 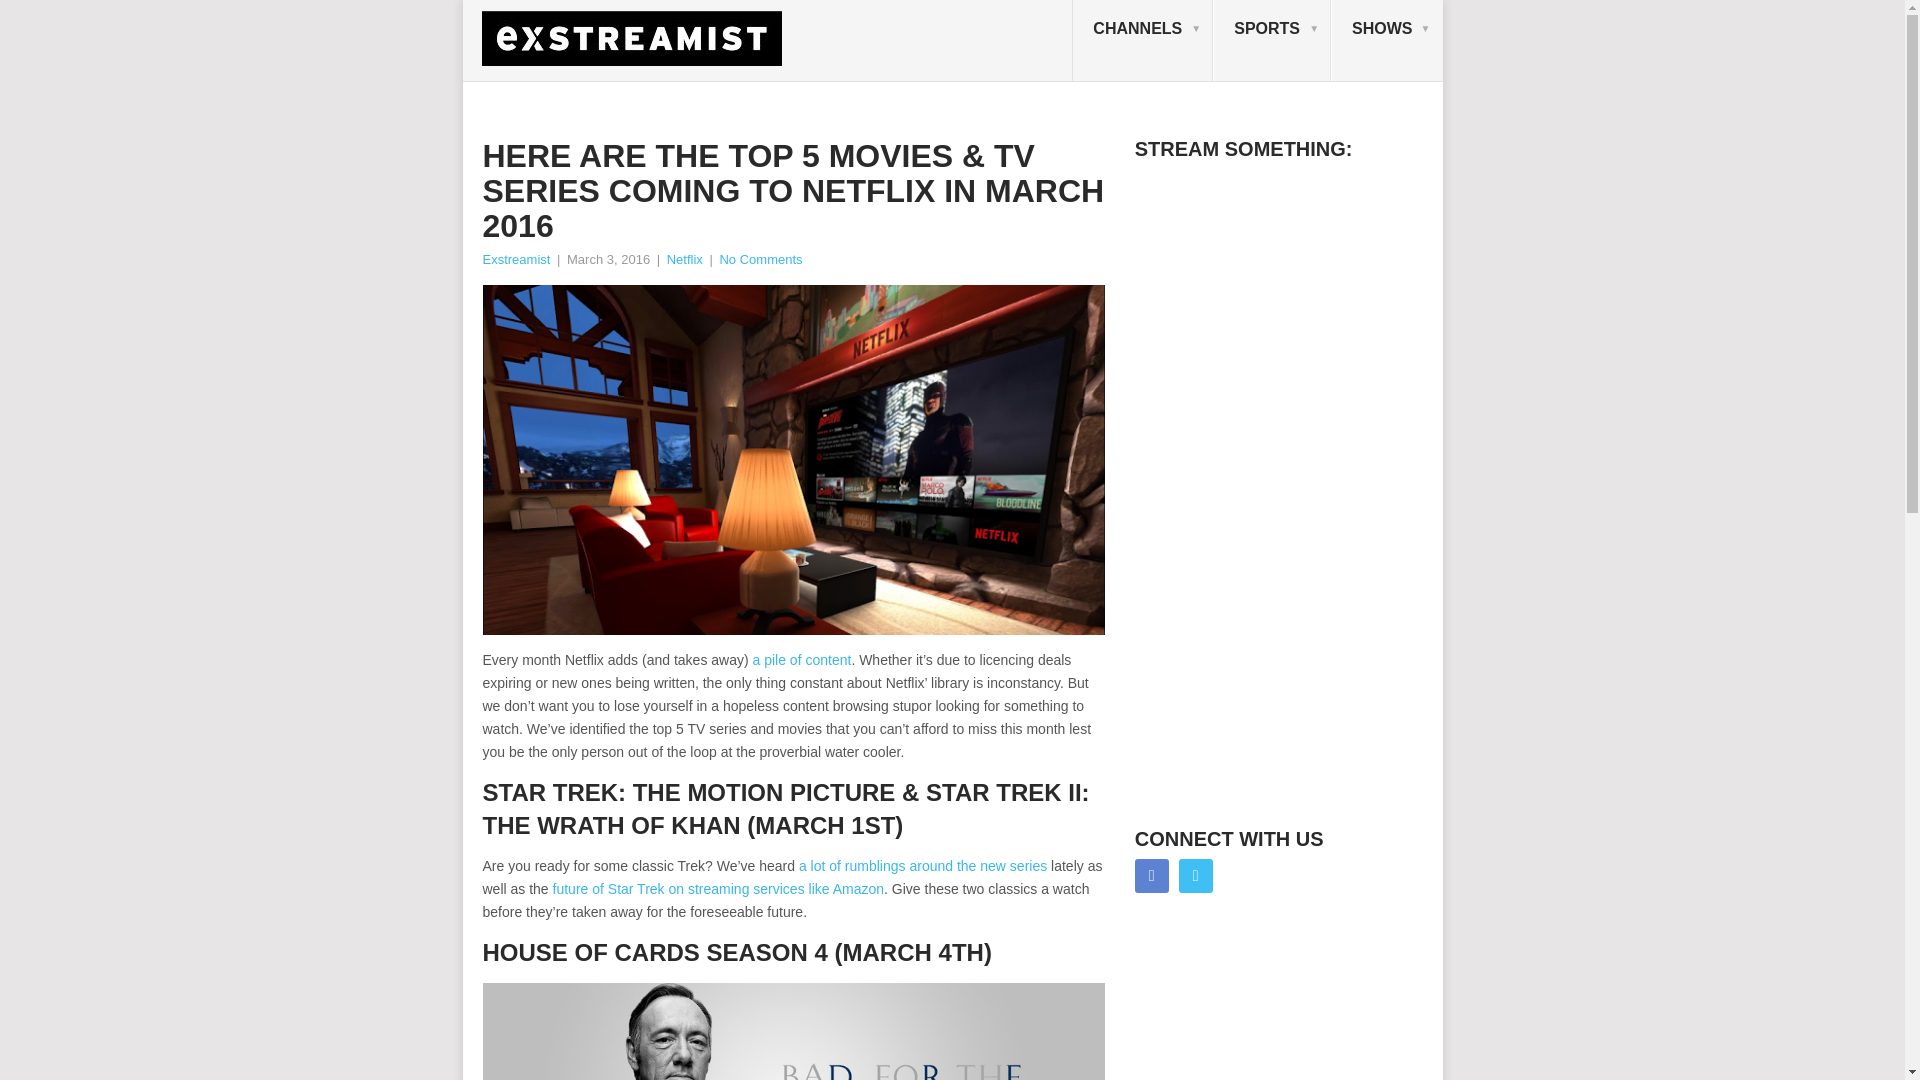 I want to click on Twitter, so click(x=1196, y=876).